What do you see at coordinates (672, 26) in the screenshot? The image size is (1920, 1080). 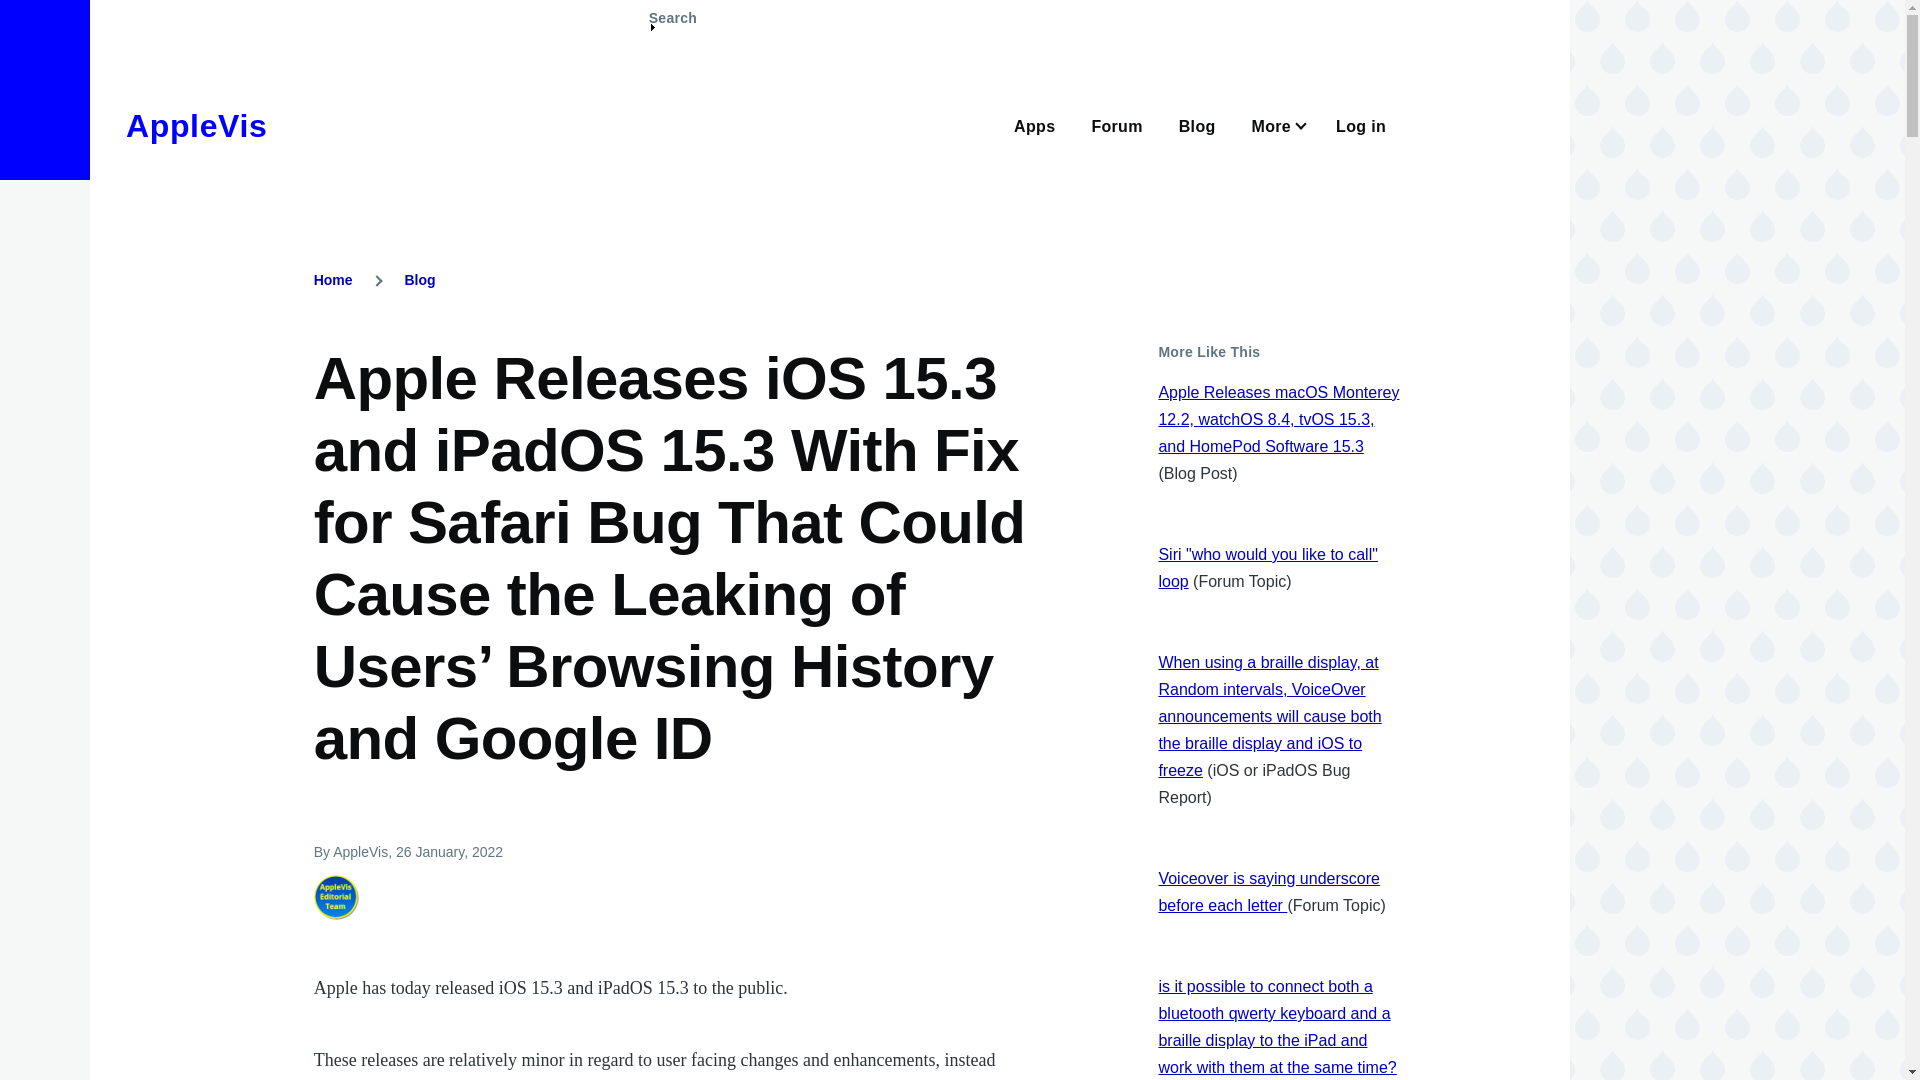 I see `Search` at bounding box center [672, 26].